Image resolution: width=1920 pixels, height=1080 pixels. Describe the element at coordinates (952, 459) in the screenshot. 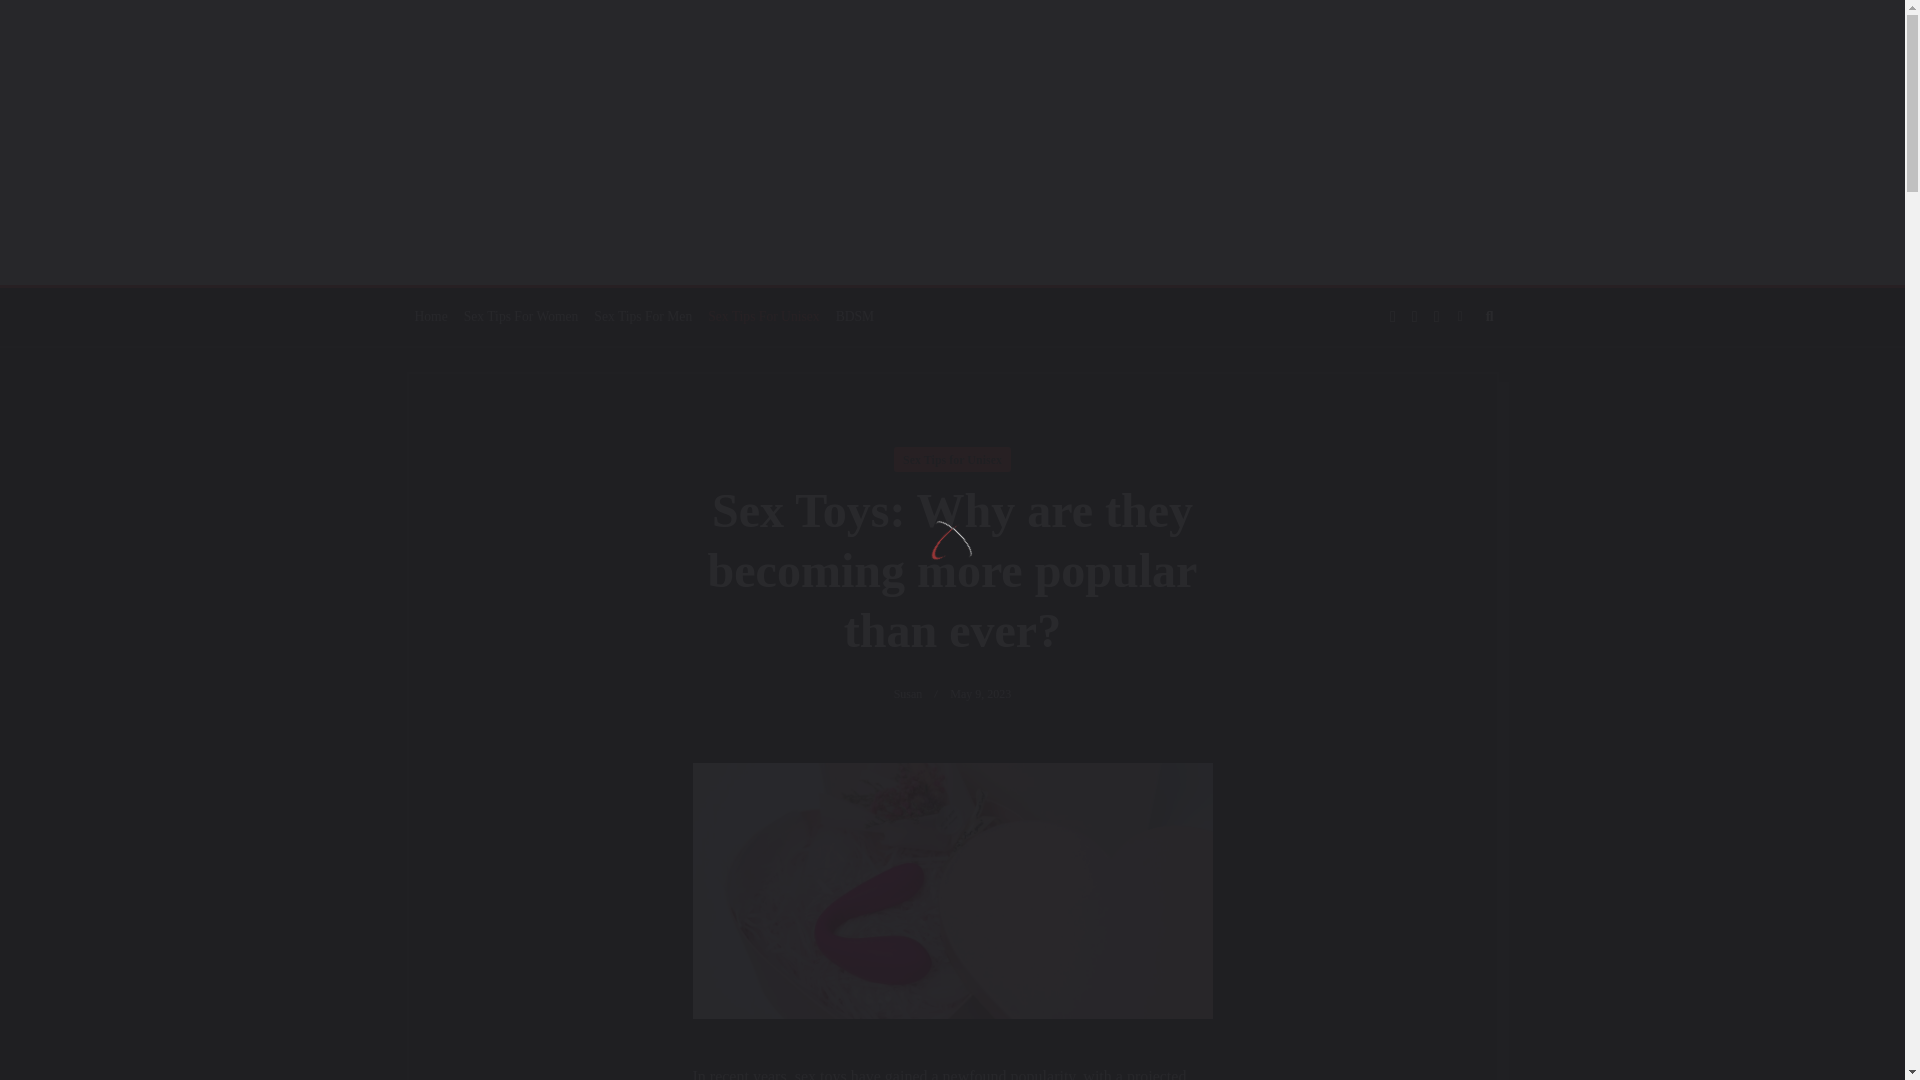

I see `Sex Tips for Unisex` at that location.